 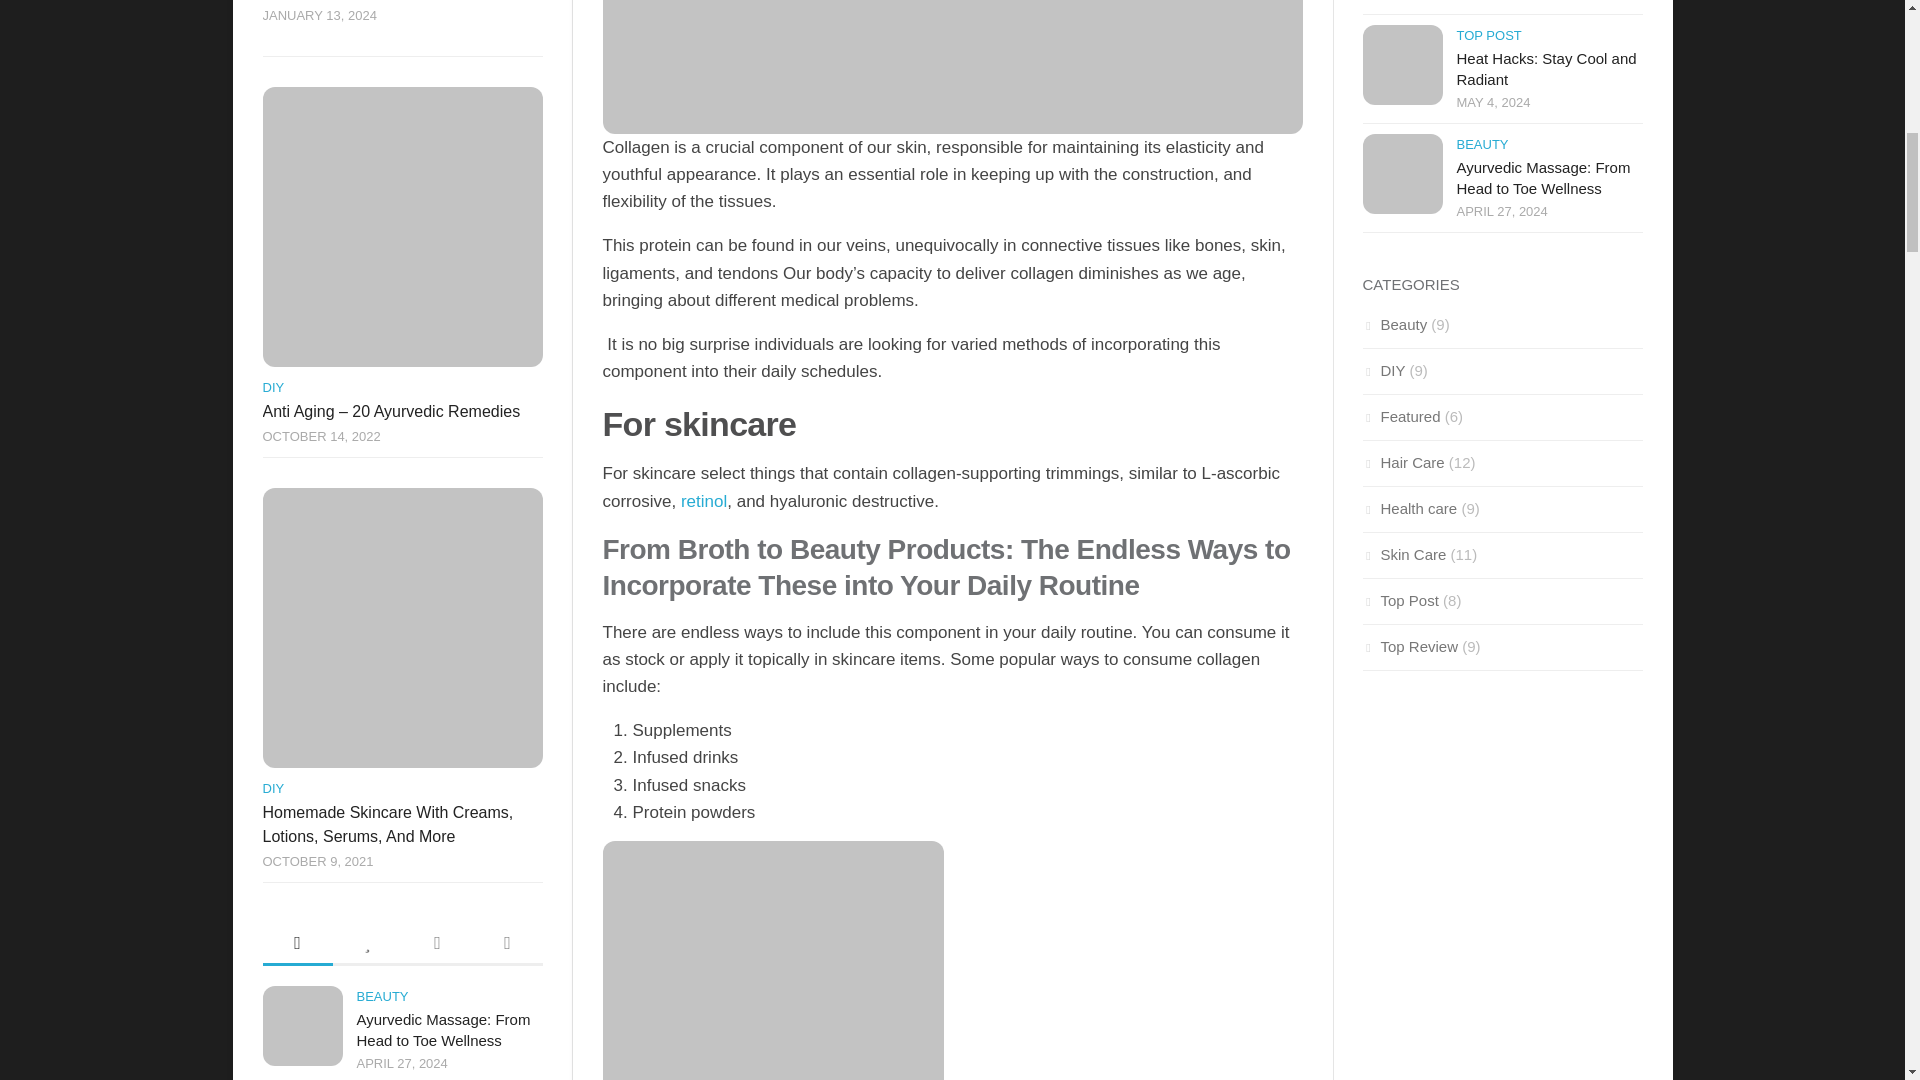 I want to click on Recent Posts, so click(x=296, y=944).